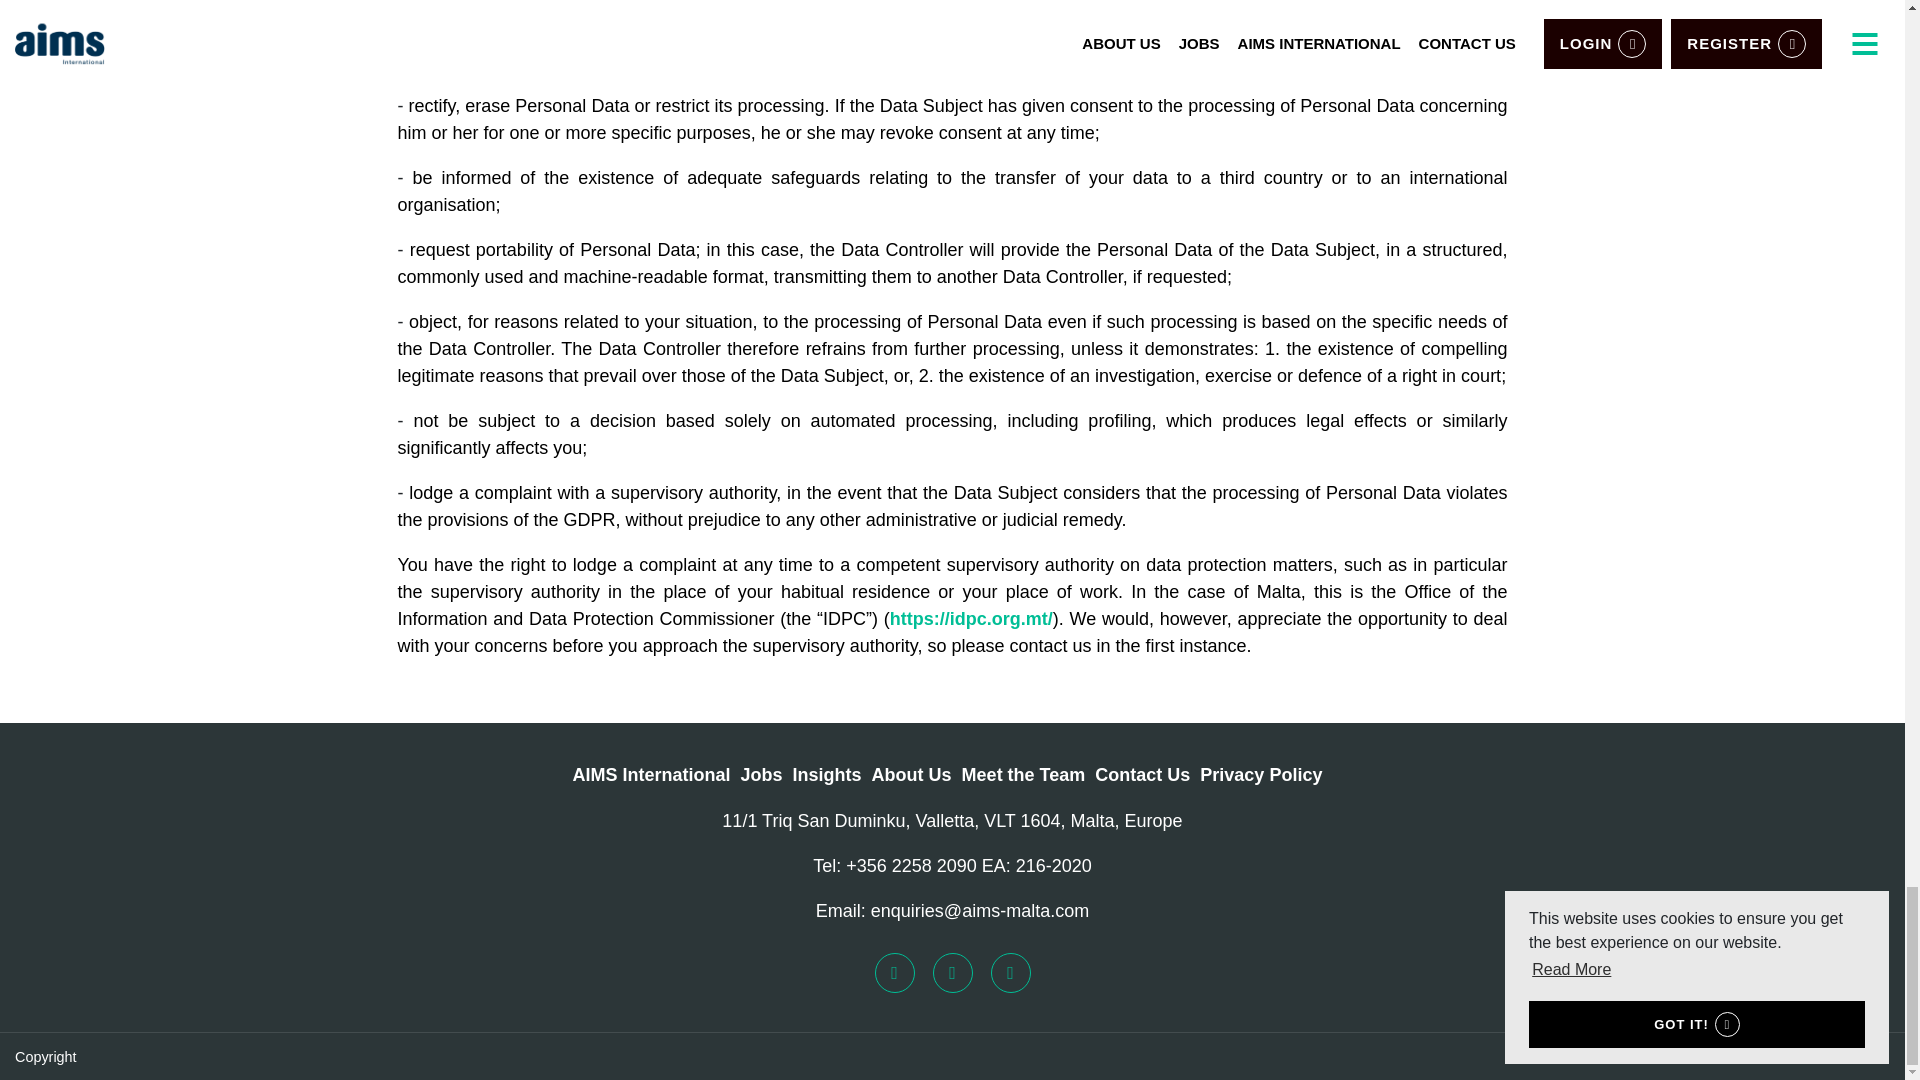 The height and width of the screenshot is (1080, 1920). What do you see at coordinates (827, 775) in the screenshot?
I see `Insights` at bounding box center [827, 775].